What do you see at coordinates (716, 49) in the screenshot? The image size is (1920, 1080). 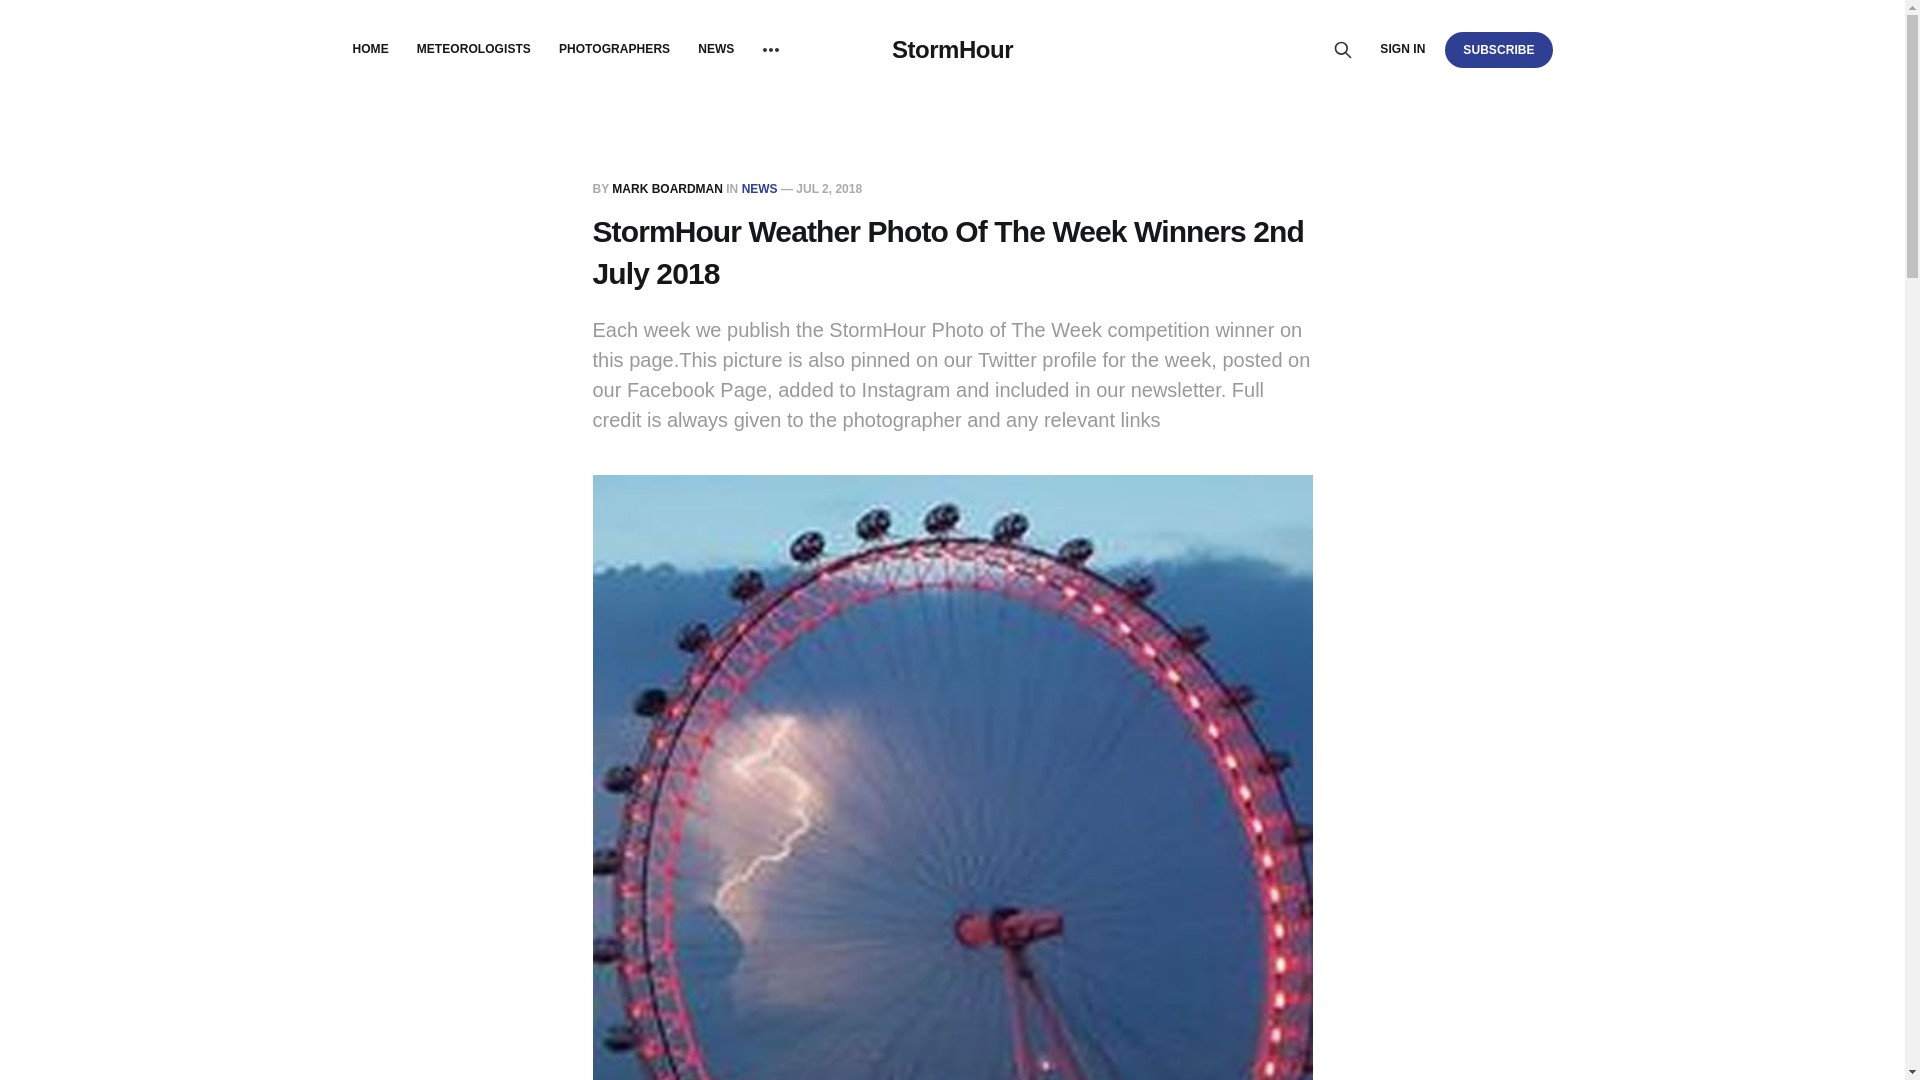 I see `NEWS` at bounding box center [716, 49].